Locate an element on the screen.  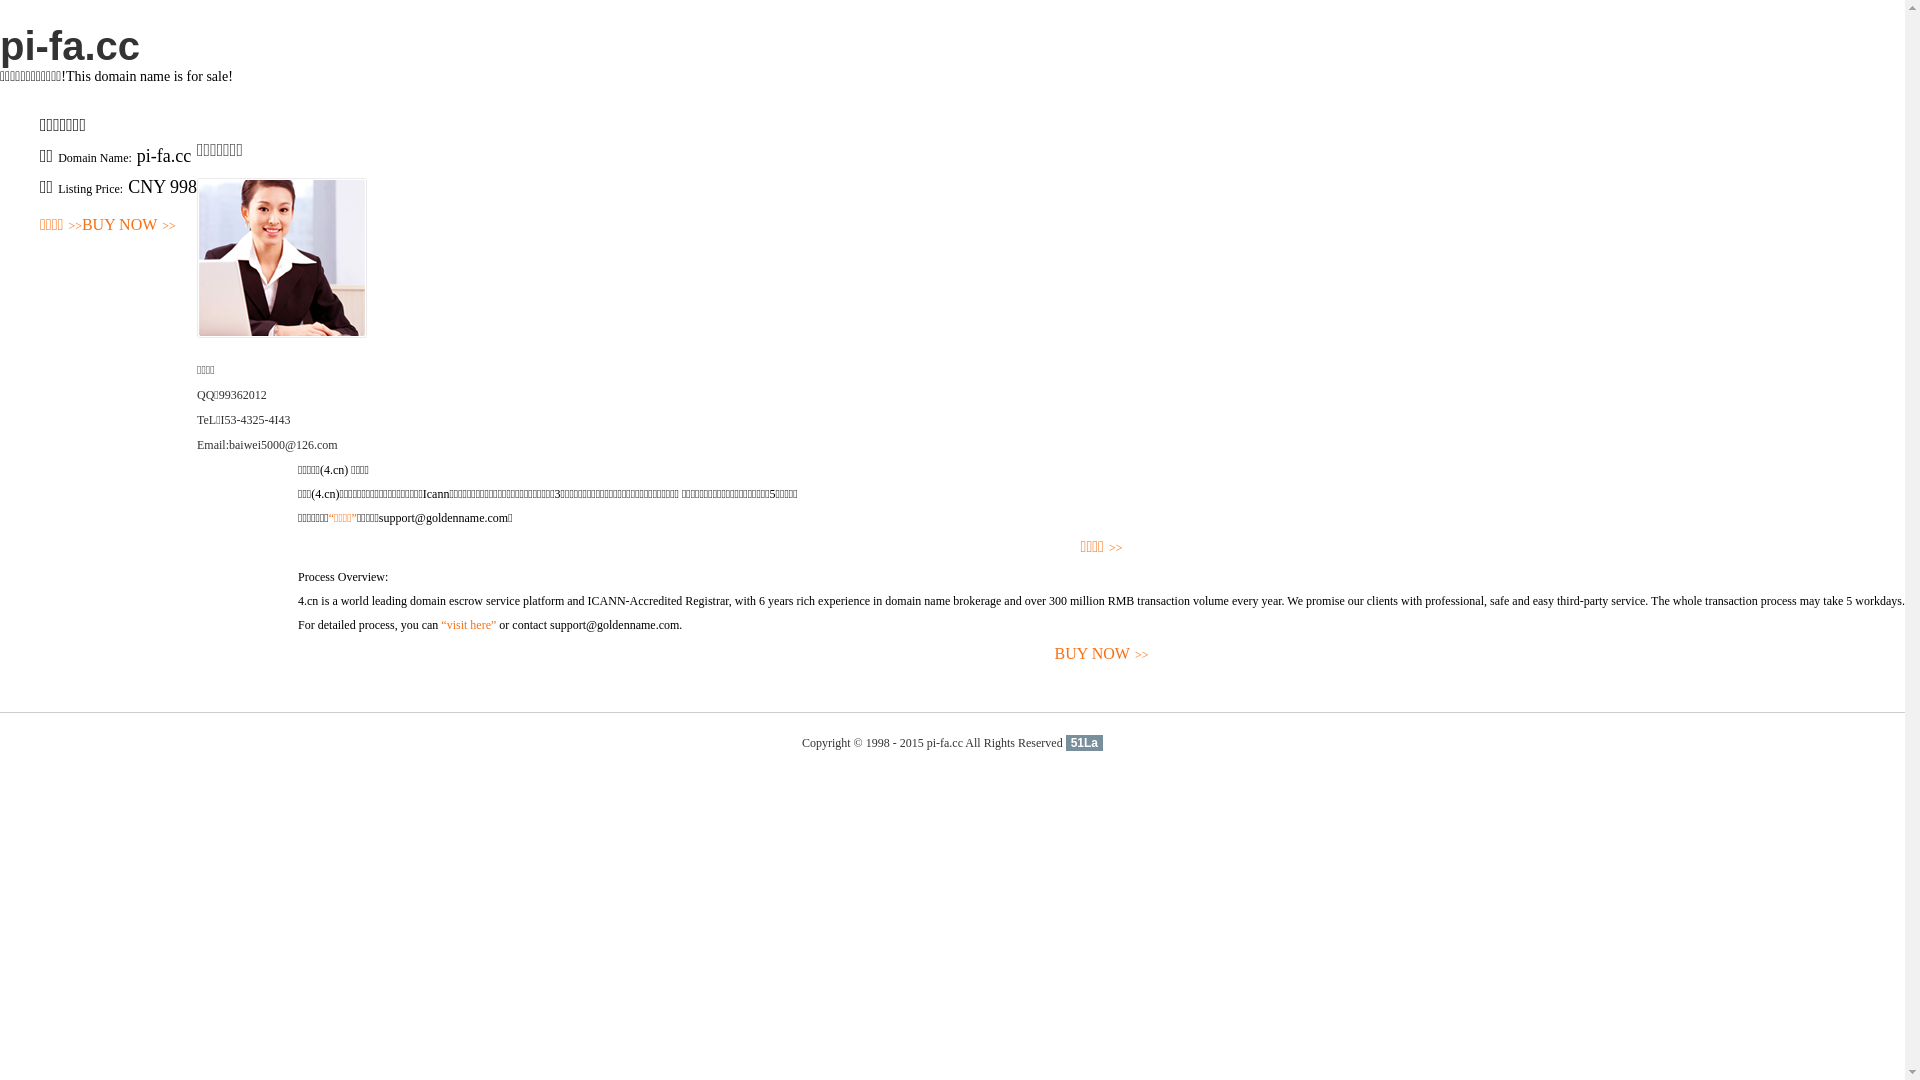
BUY NOW>> is located at coordinates (1102, 654).